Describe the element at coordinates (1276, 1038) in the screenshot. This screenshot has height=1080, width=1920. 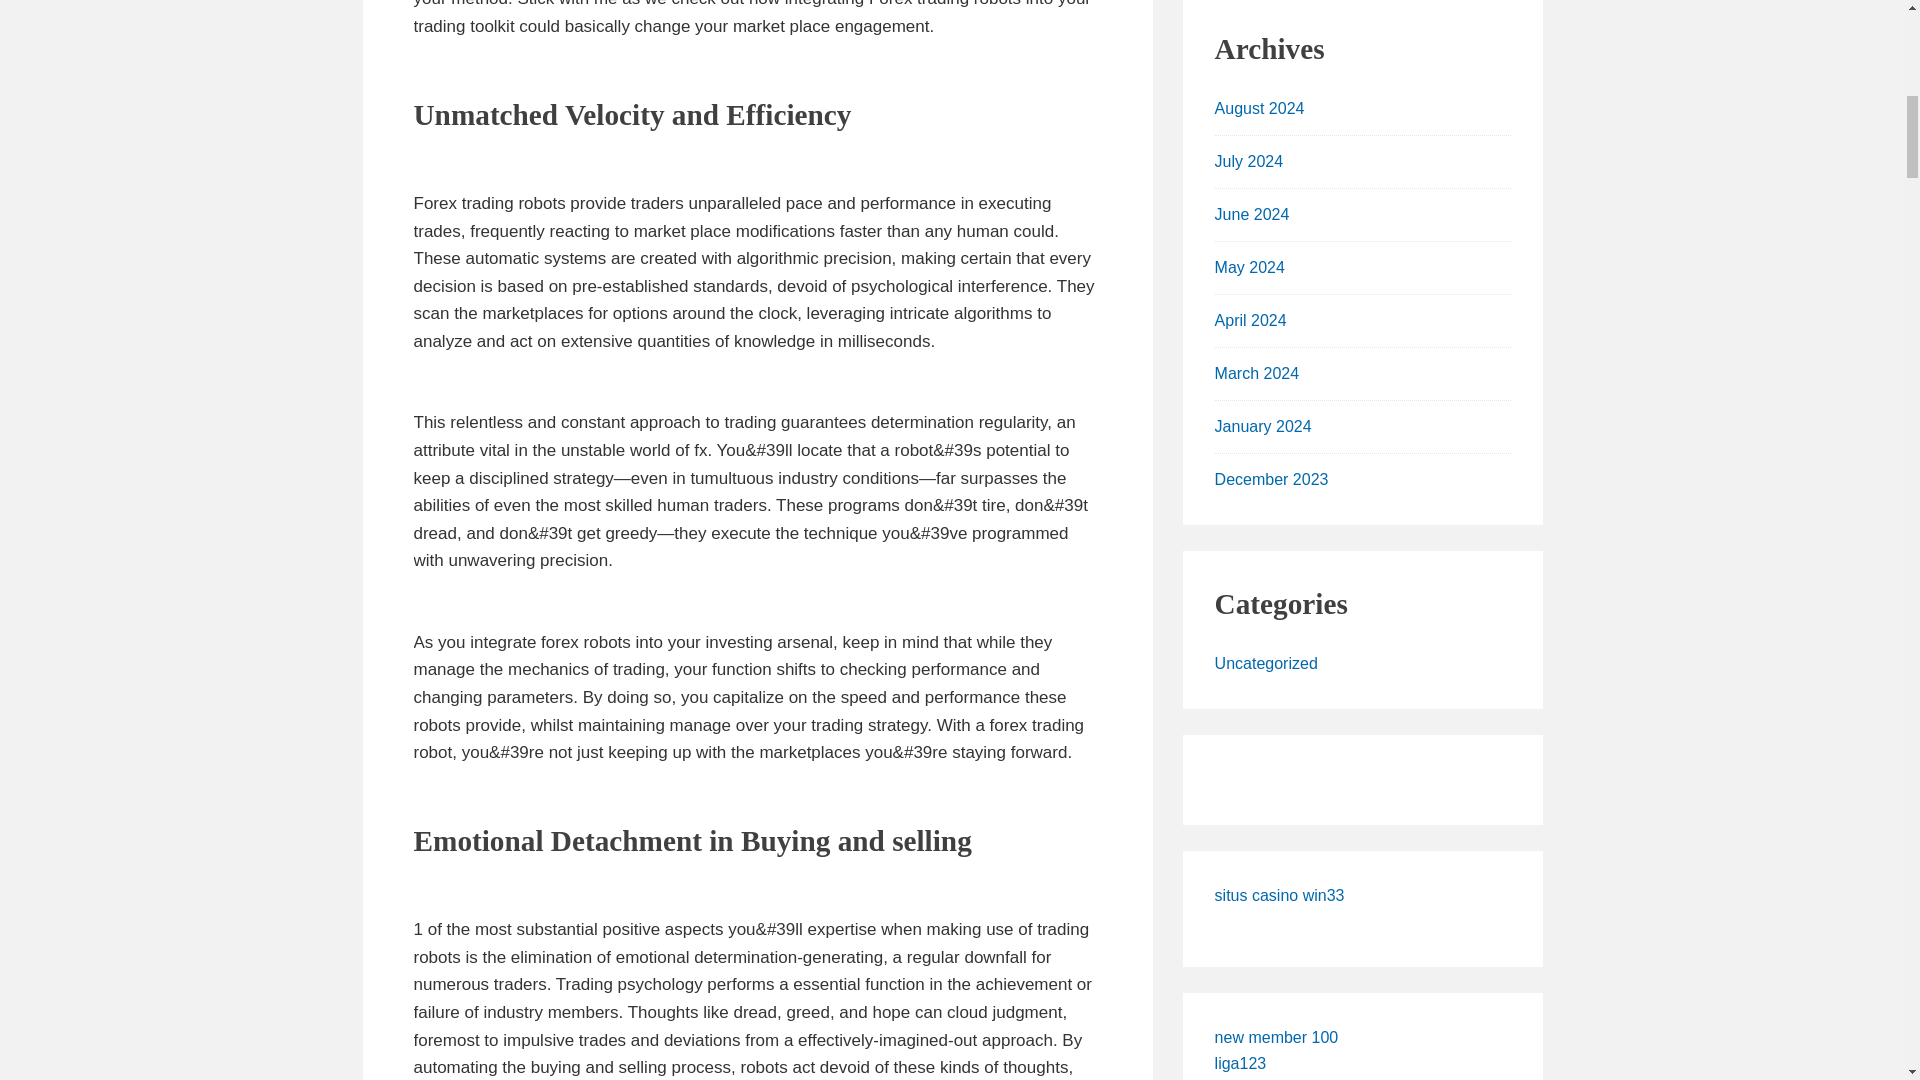
I see `new member 100` at that location.